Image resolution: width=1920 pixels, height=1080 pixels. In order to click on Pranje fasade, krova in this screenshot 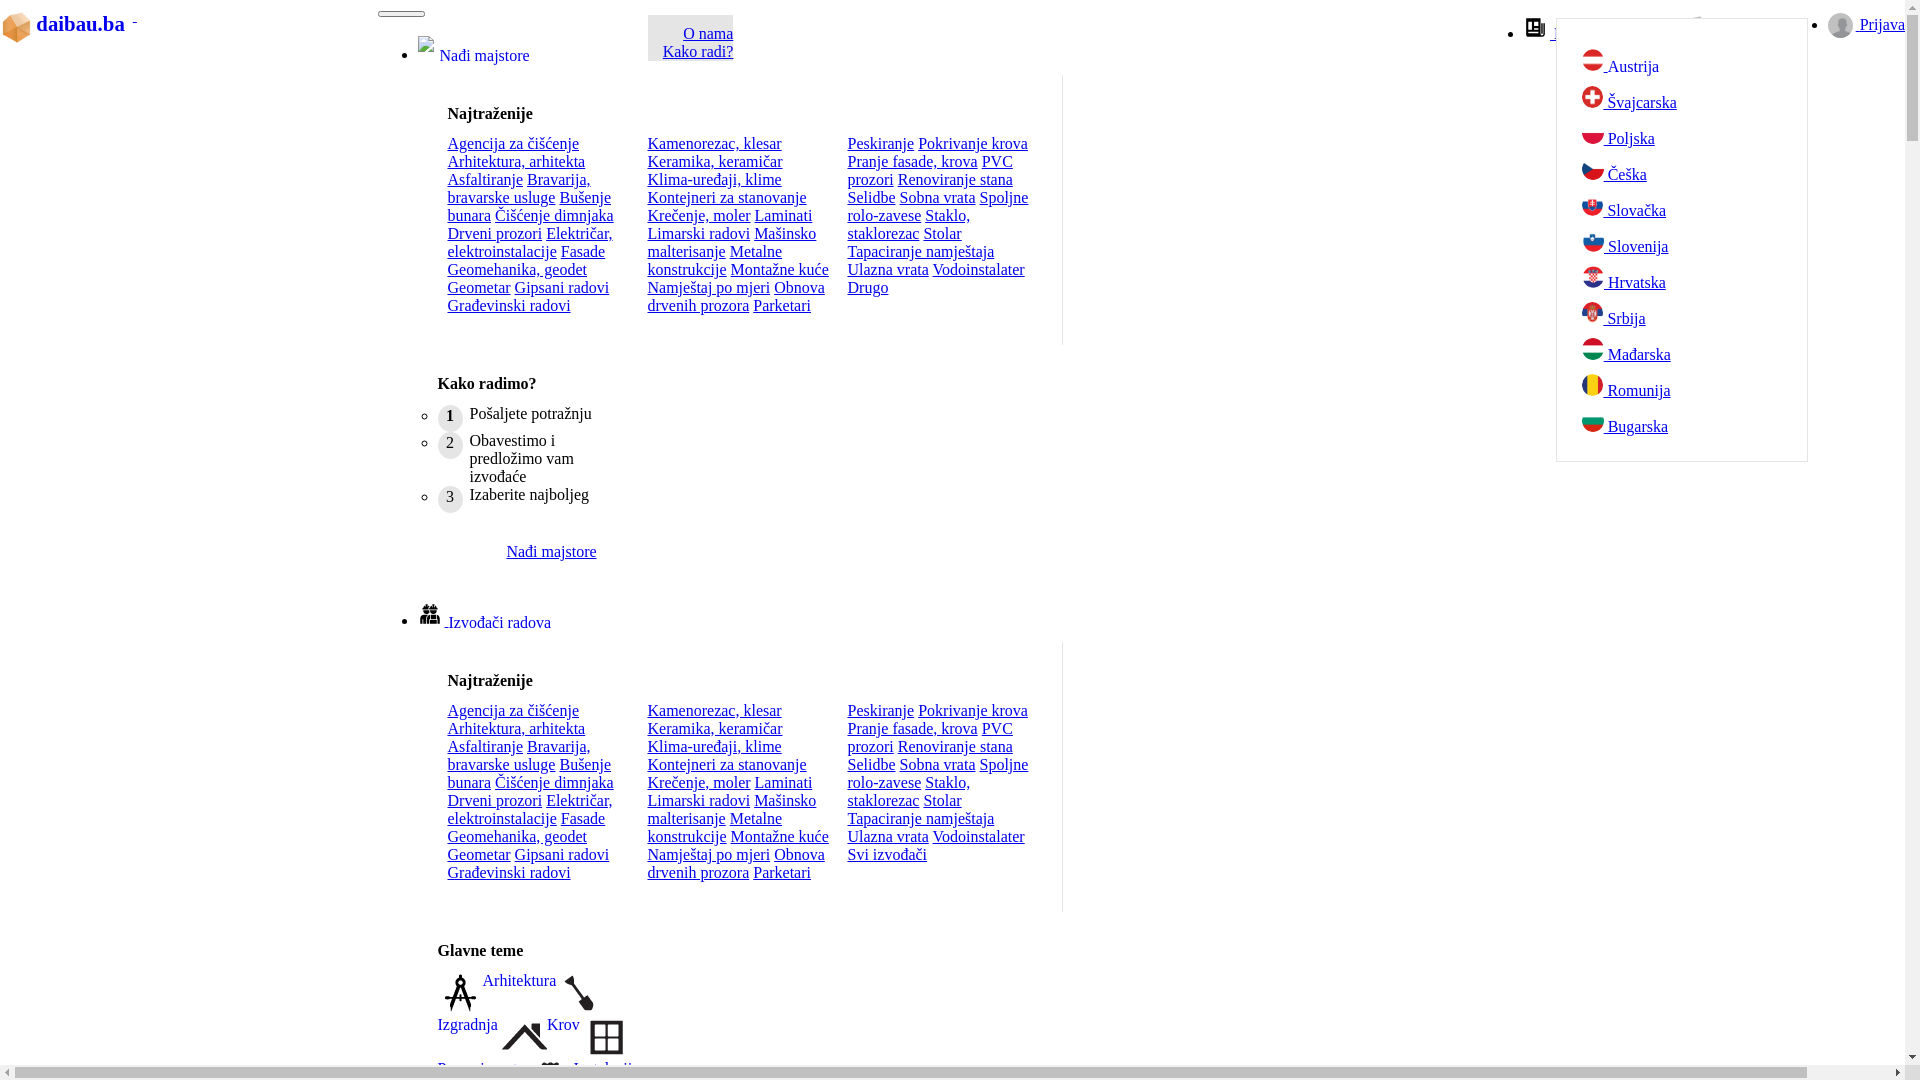, I will do `click(913, 728)`.